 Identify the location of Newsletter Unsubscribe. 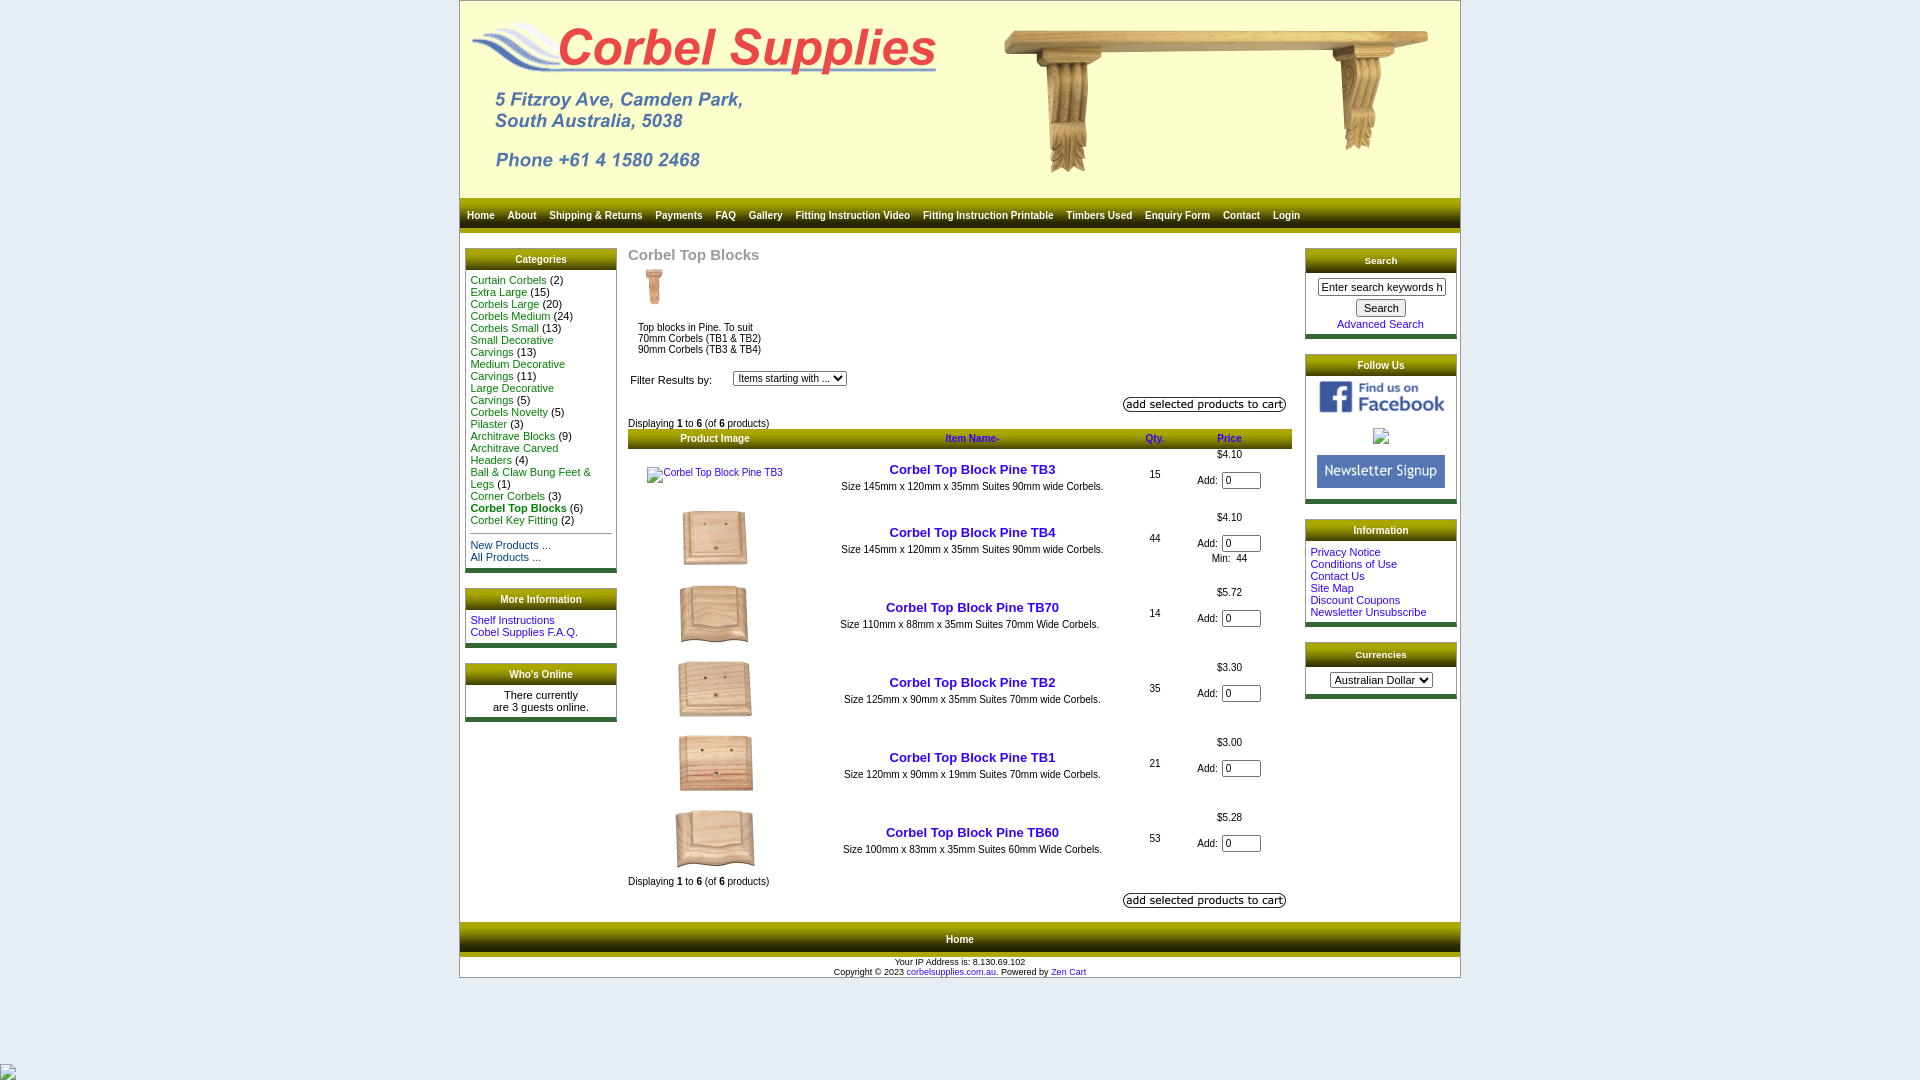
(1368, 612).